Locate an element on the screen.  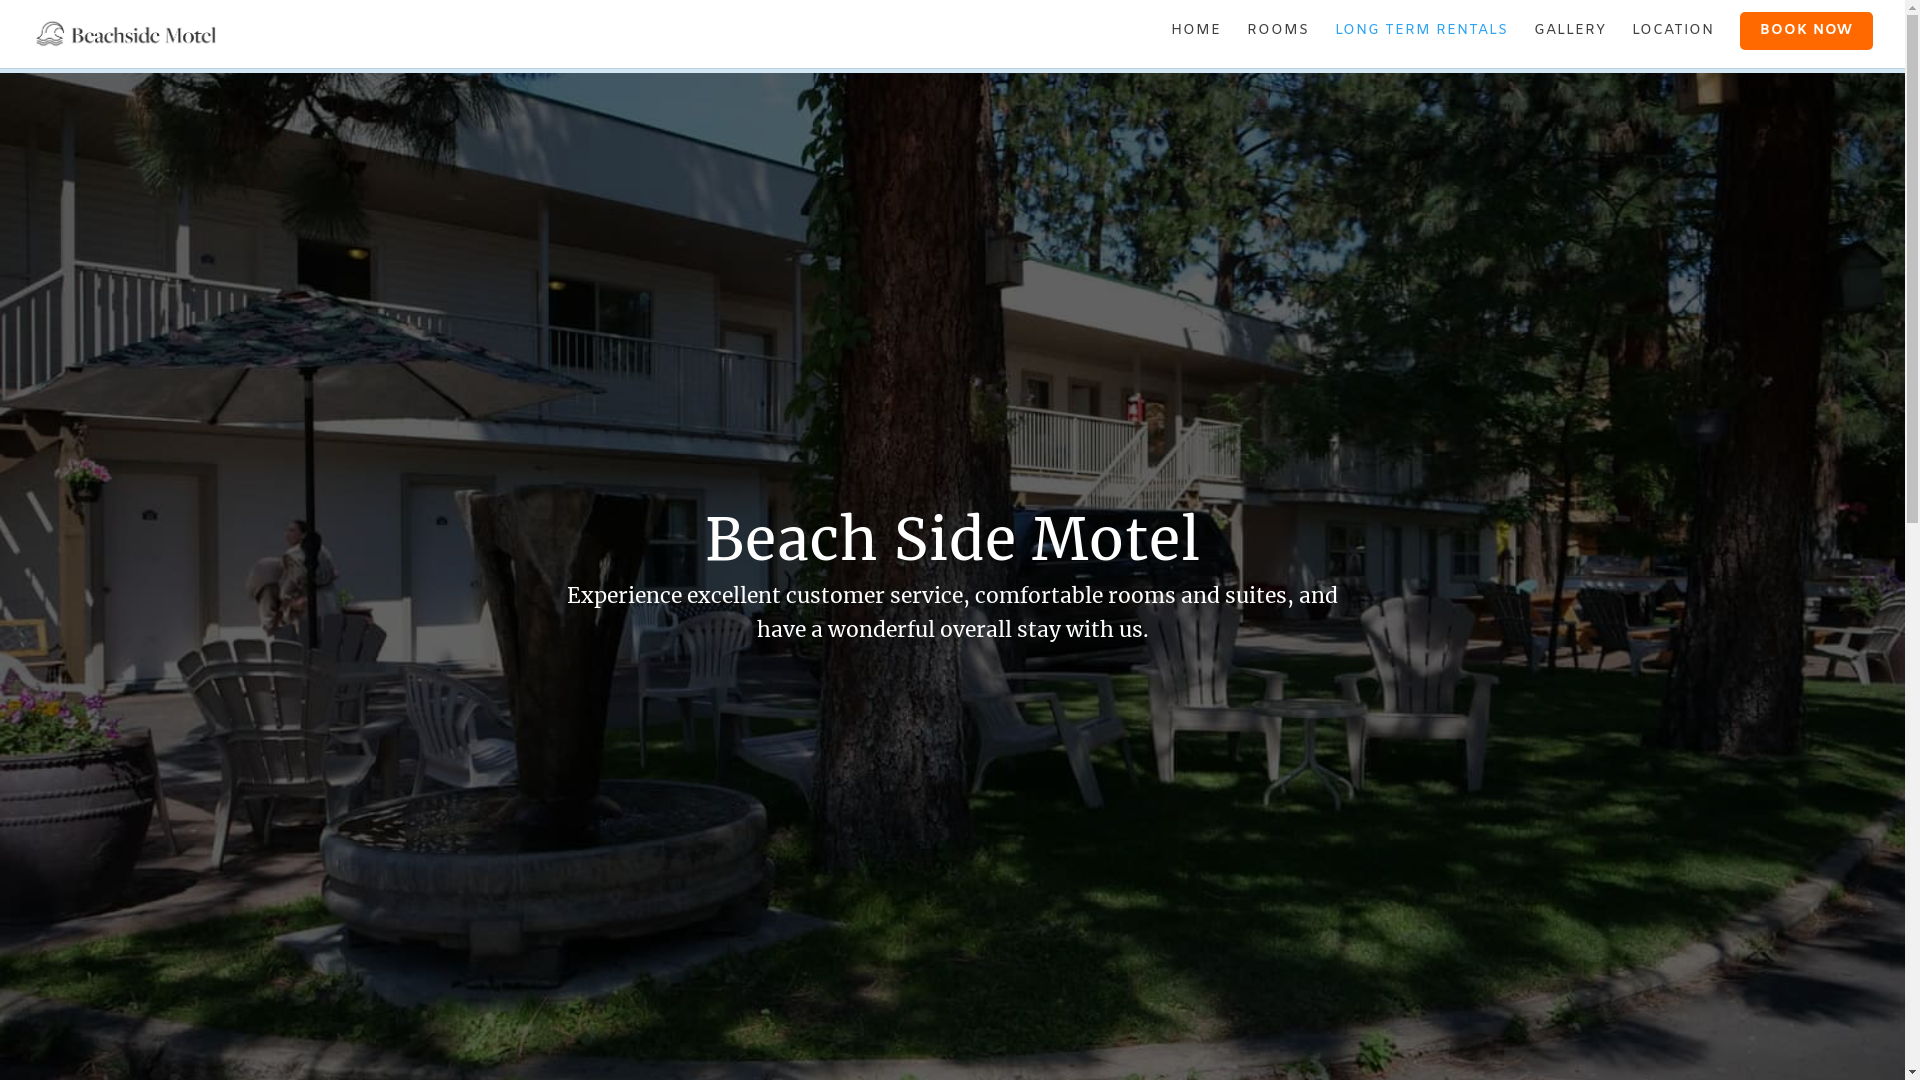
HOME is located at coordinates (1196, 40).